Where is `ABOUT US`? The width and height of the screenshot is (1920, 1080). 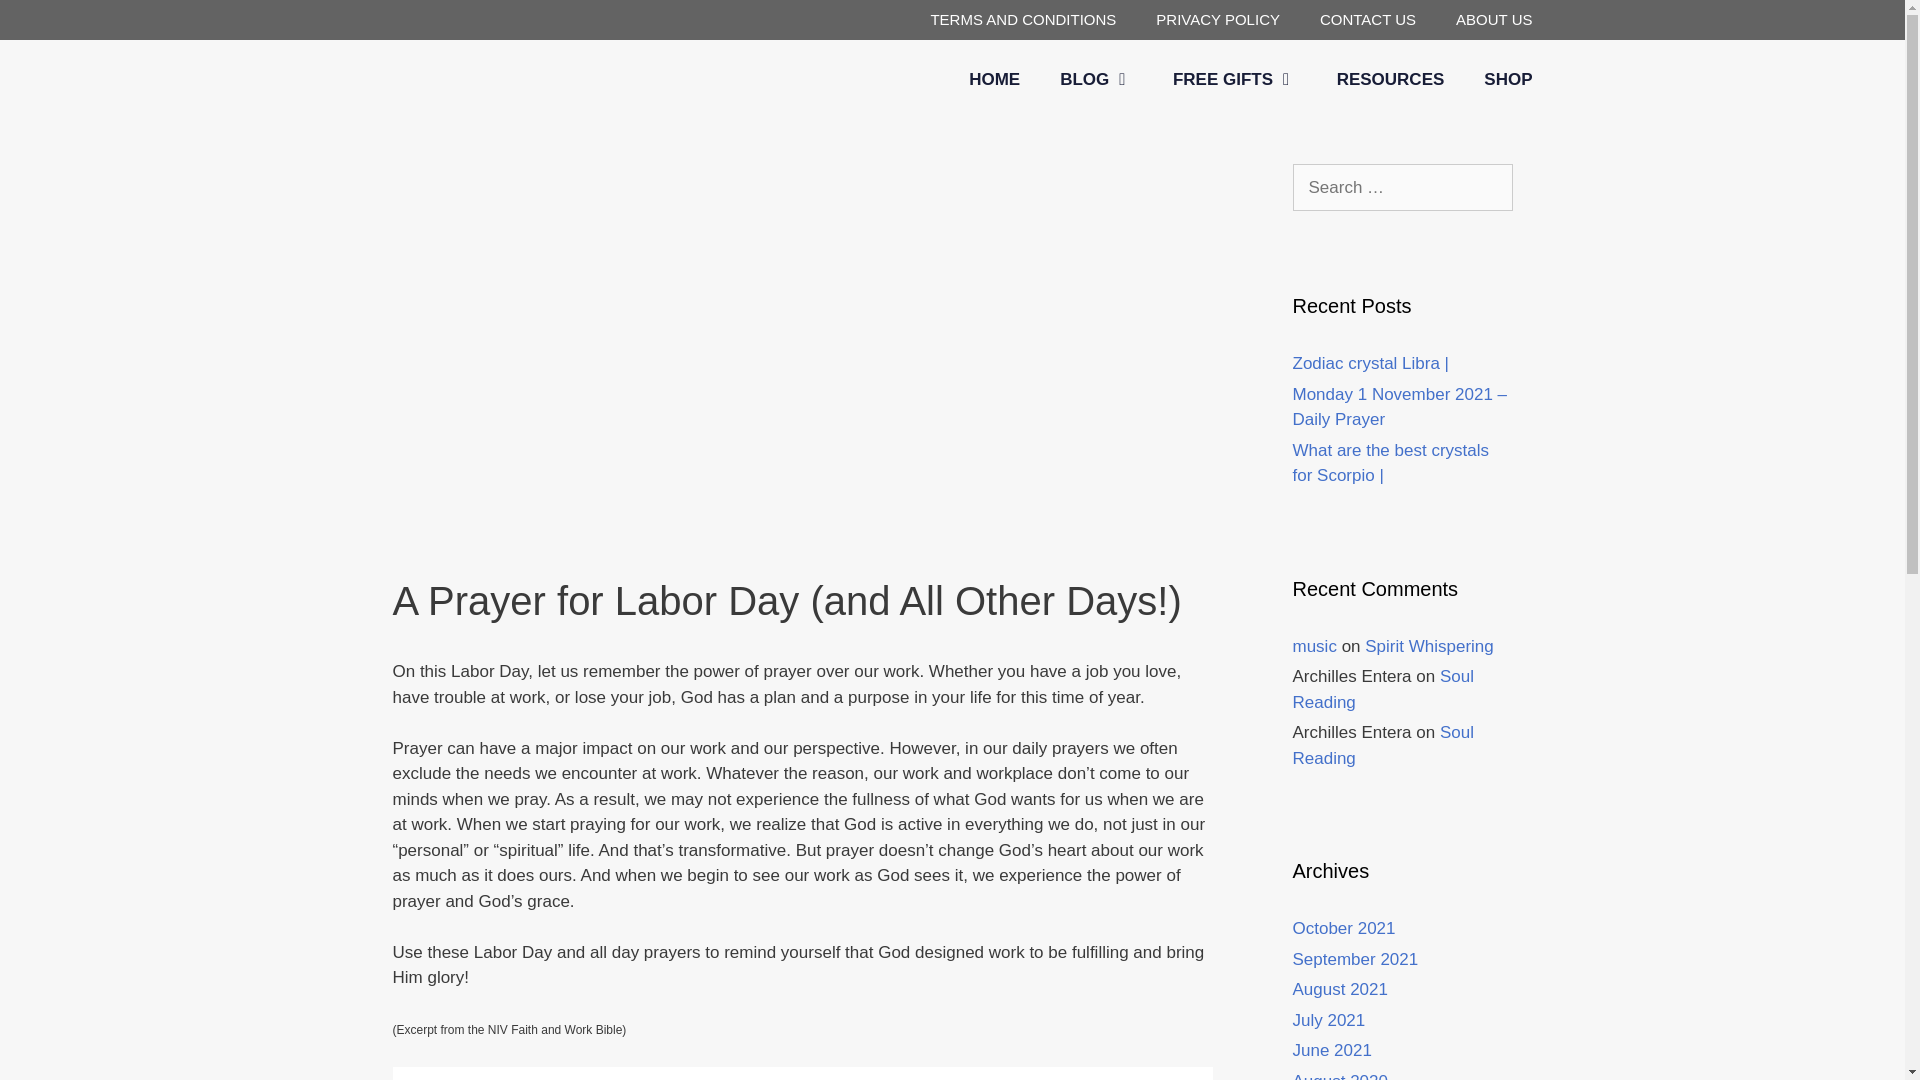 ABOUT US is located at coordinates (1494, 20).